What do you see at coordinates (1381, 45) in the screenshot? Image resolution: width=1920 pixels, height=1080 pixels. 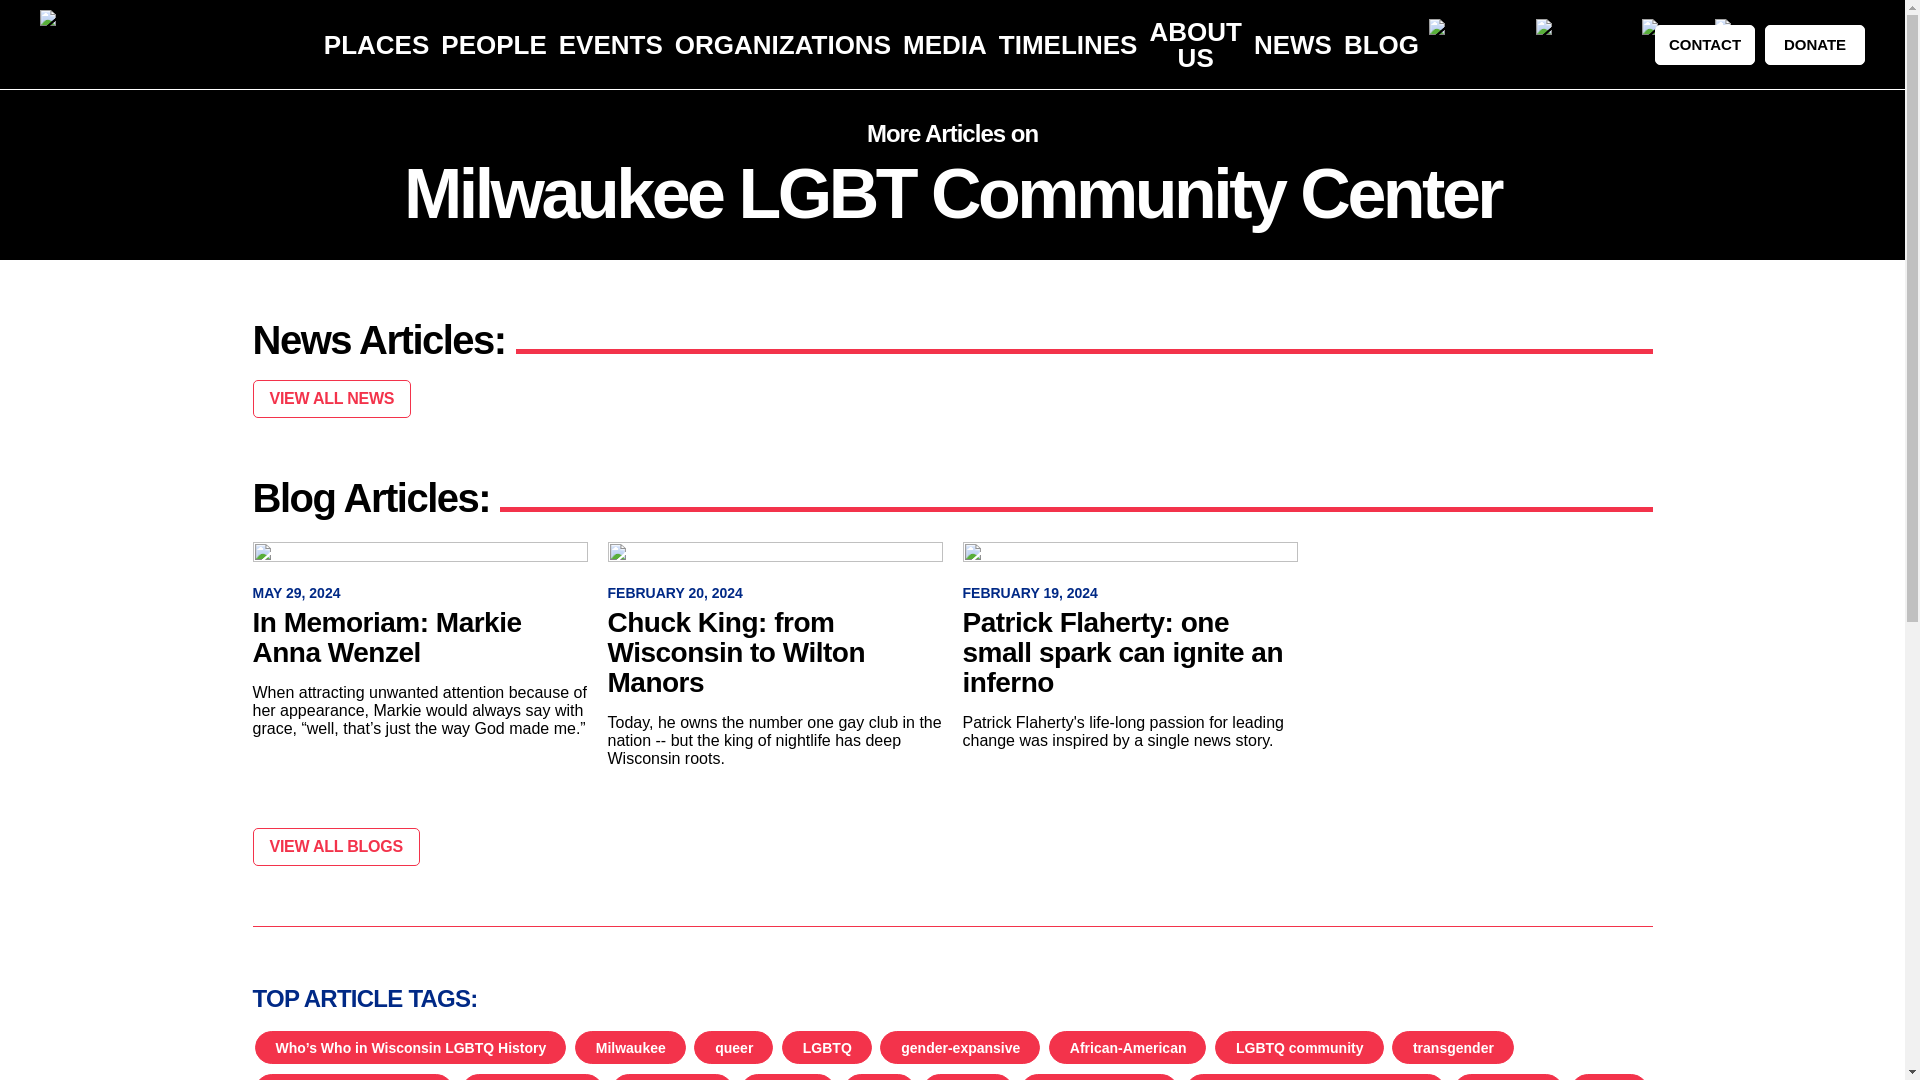 I see `BLOG` at bounding box center [1381, 45].